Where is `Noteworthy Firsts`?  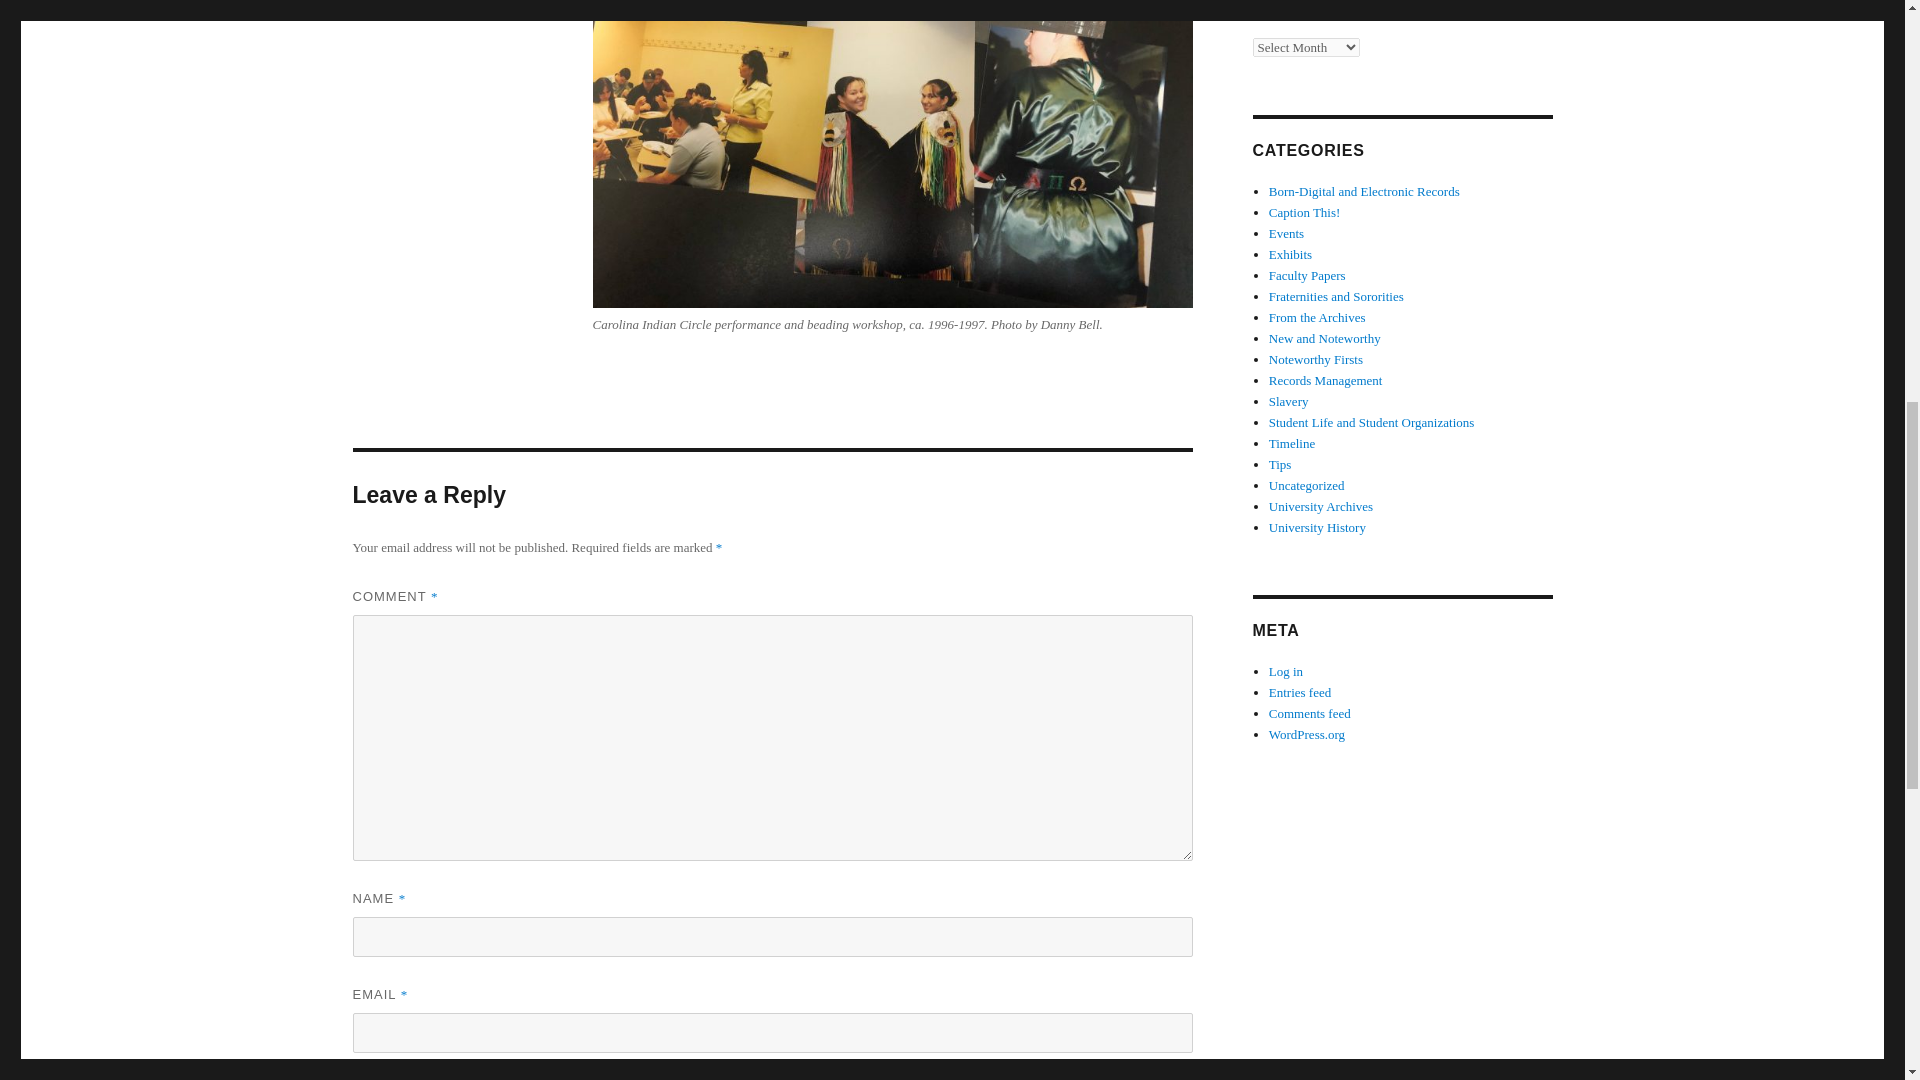 Noteworthy Firsts is located at coordinates (1316, 360).